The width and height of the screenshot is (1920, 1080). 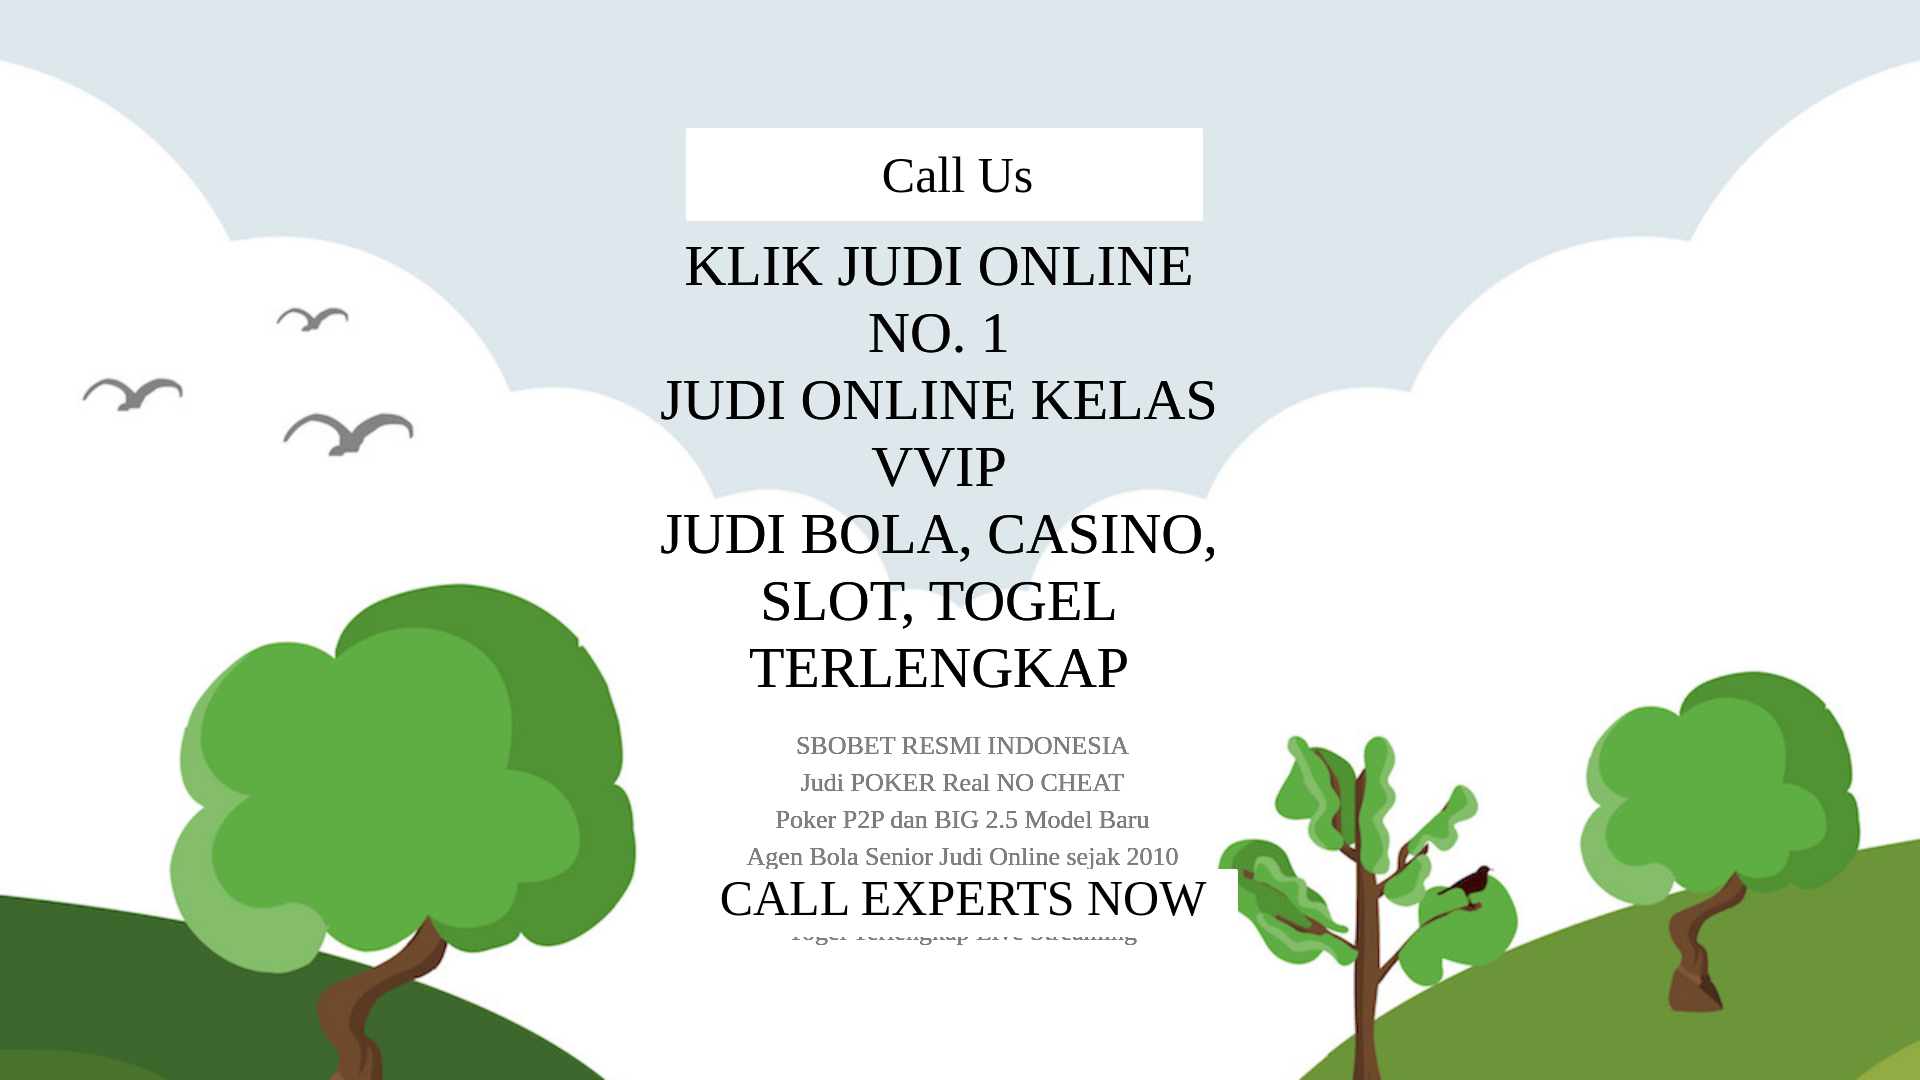 I want to click on Togel Terlengkap Live Streaming, so click(x=960, y=674).